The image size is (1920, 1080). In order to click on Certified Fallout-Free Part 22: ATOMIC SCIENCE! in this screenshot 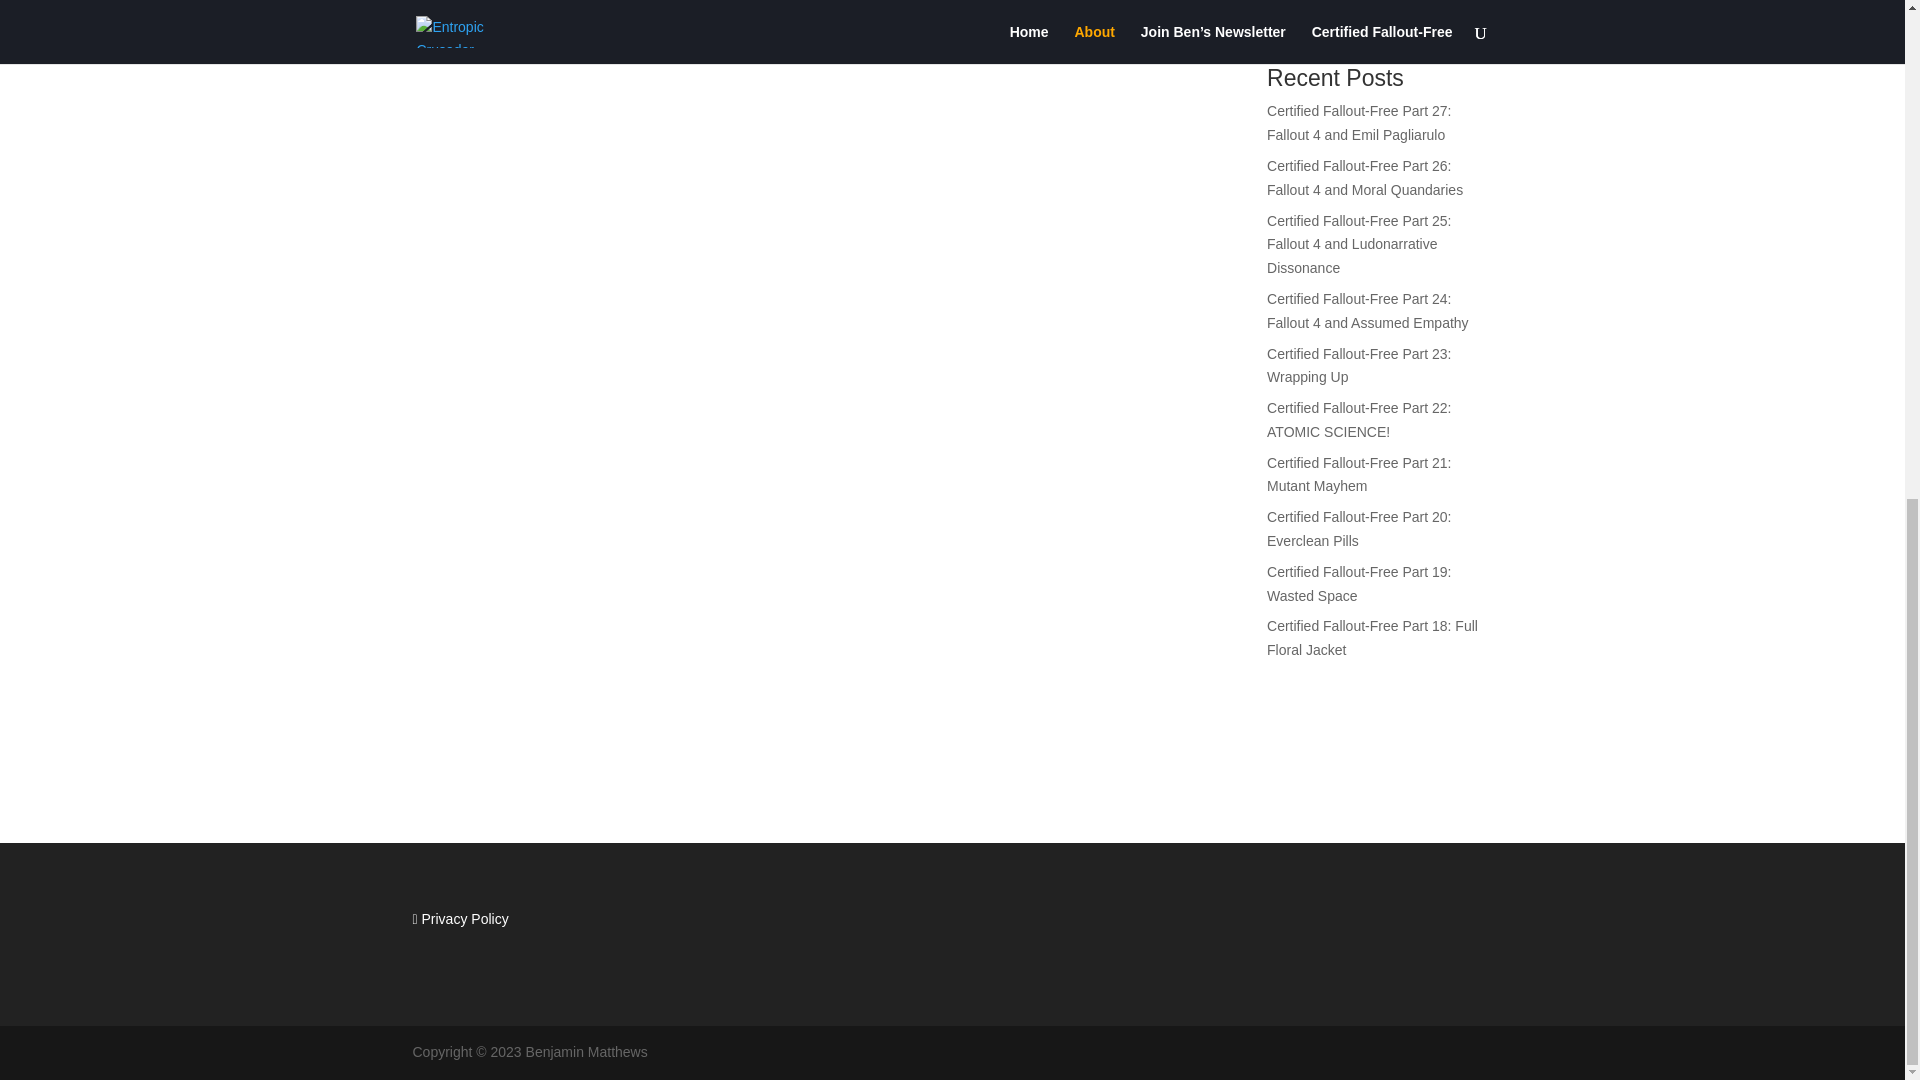, I will do `click(1359, 419)`.